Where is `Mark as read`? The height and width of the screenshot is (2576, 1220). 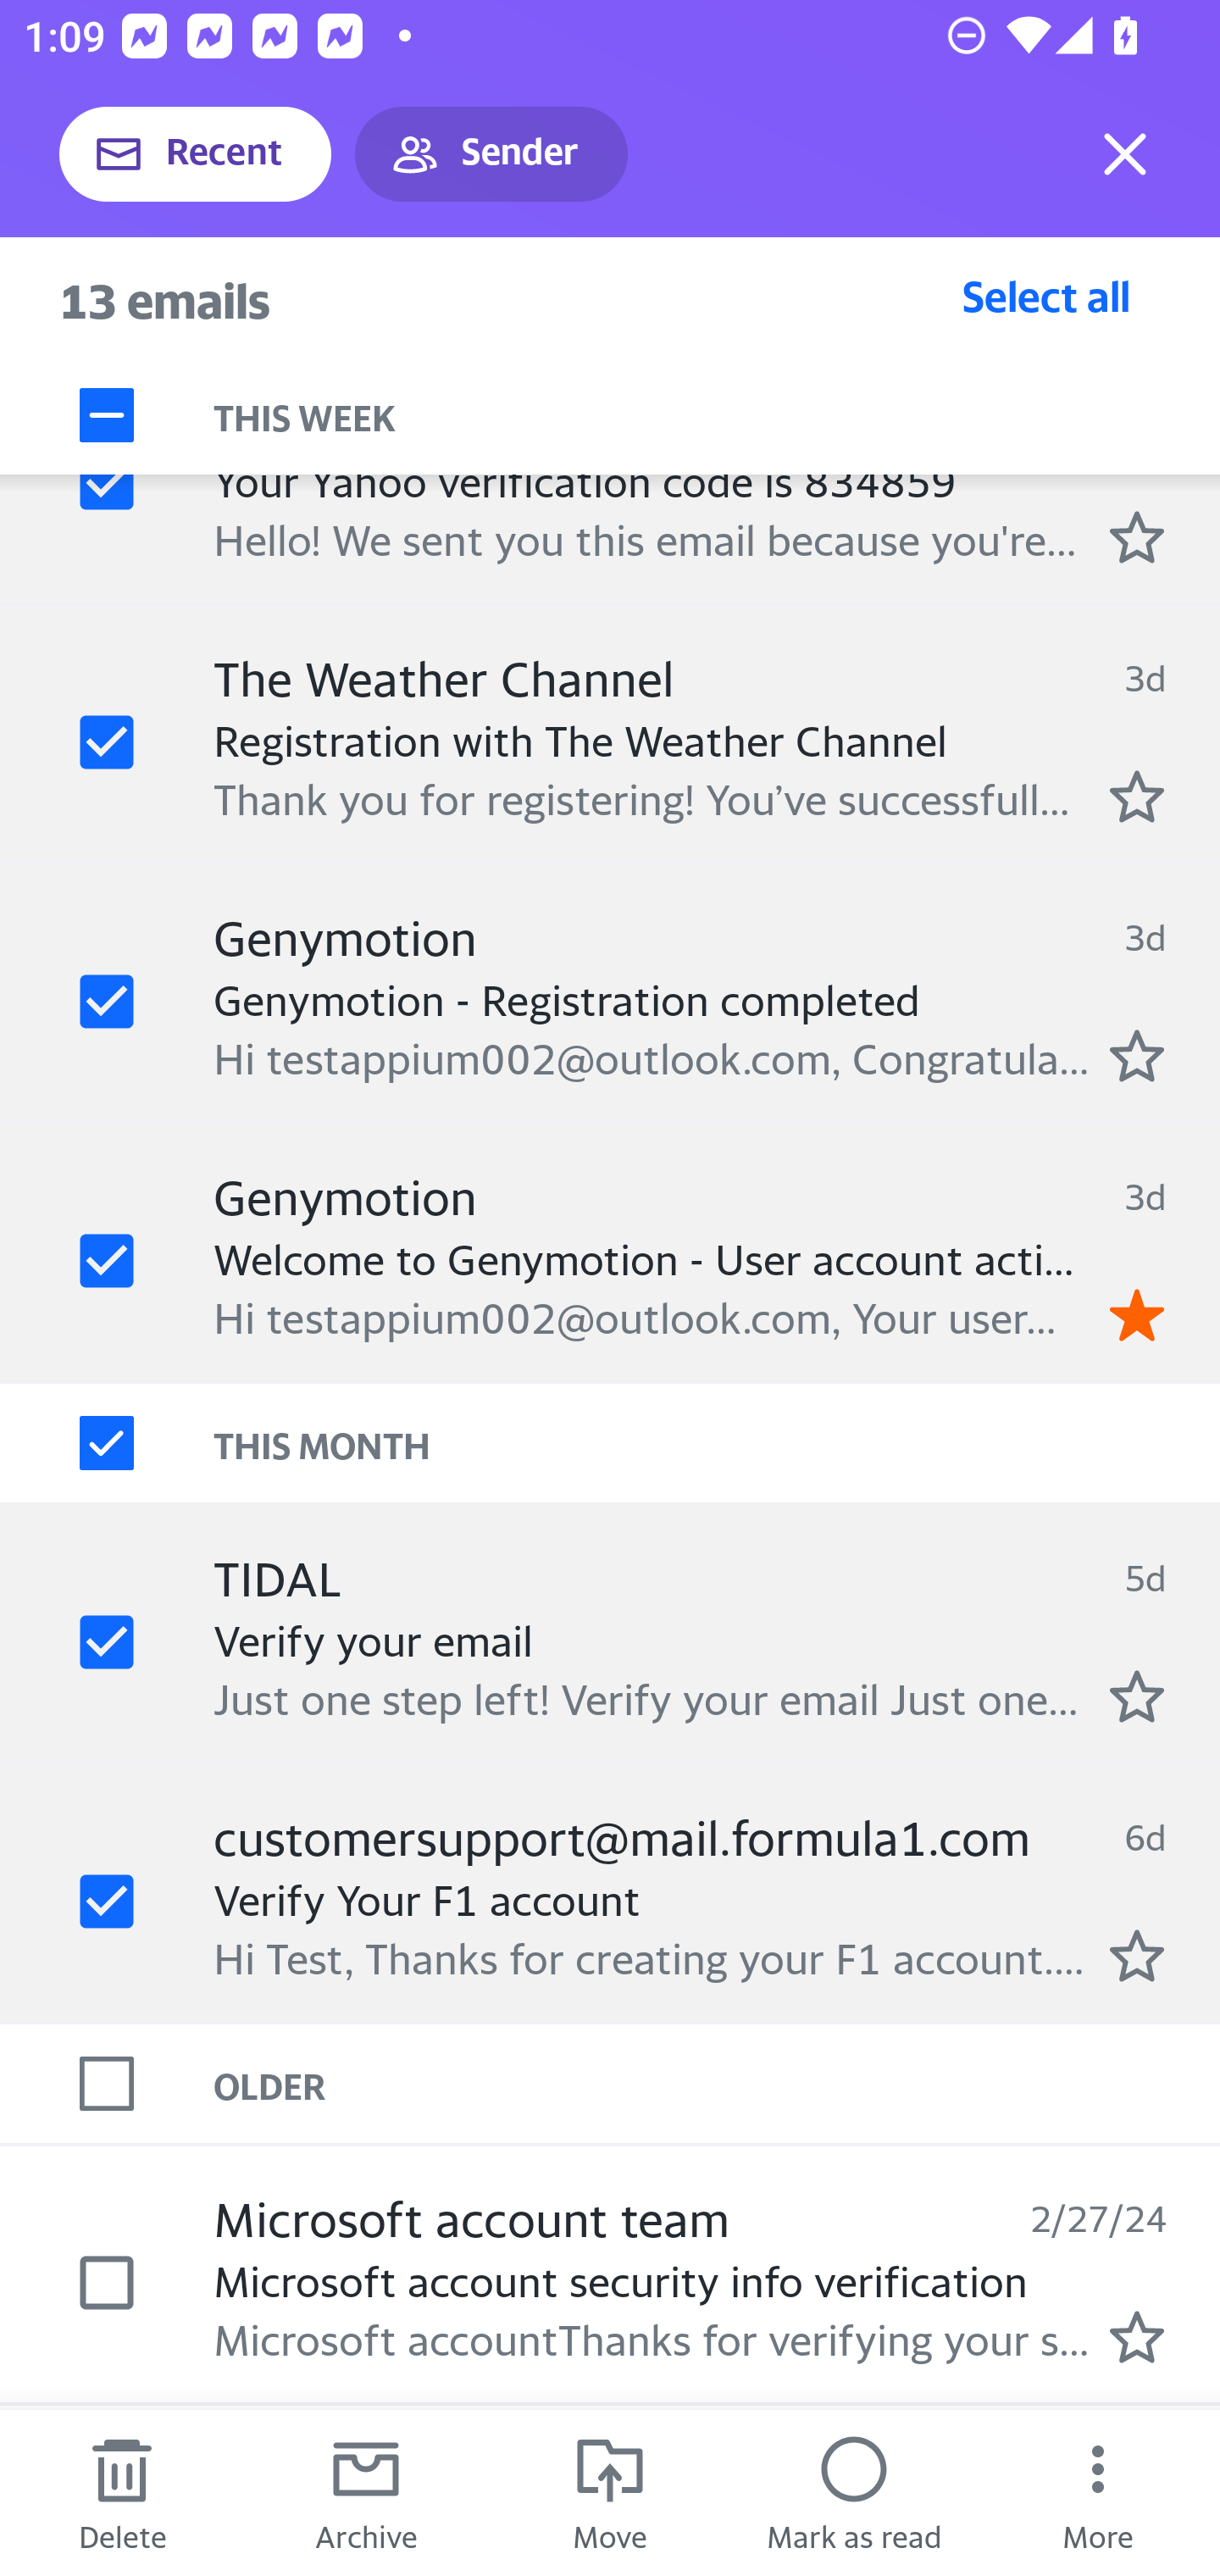 Mark as read is located at coordinates (854, 2493).